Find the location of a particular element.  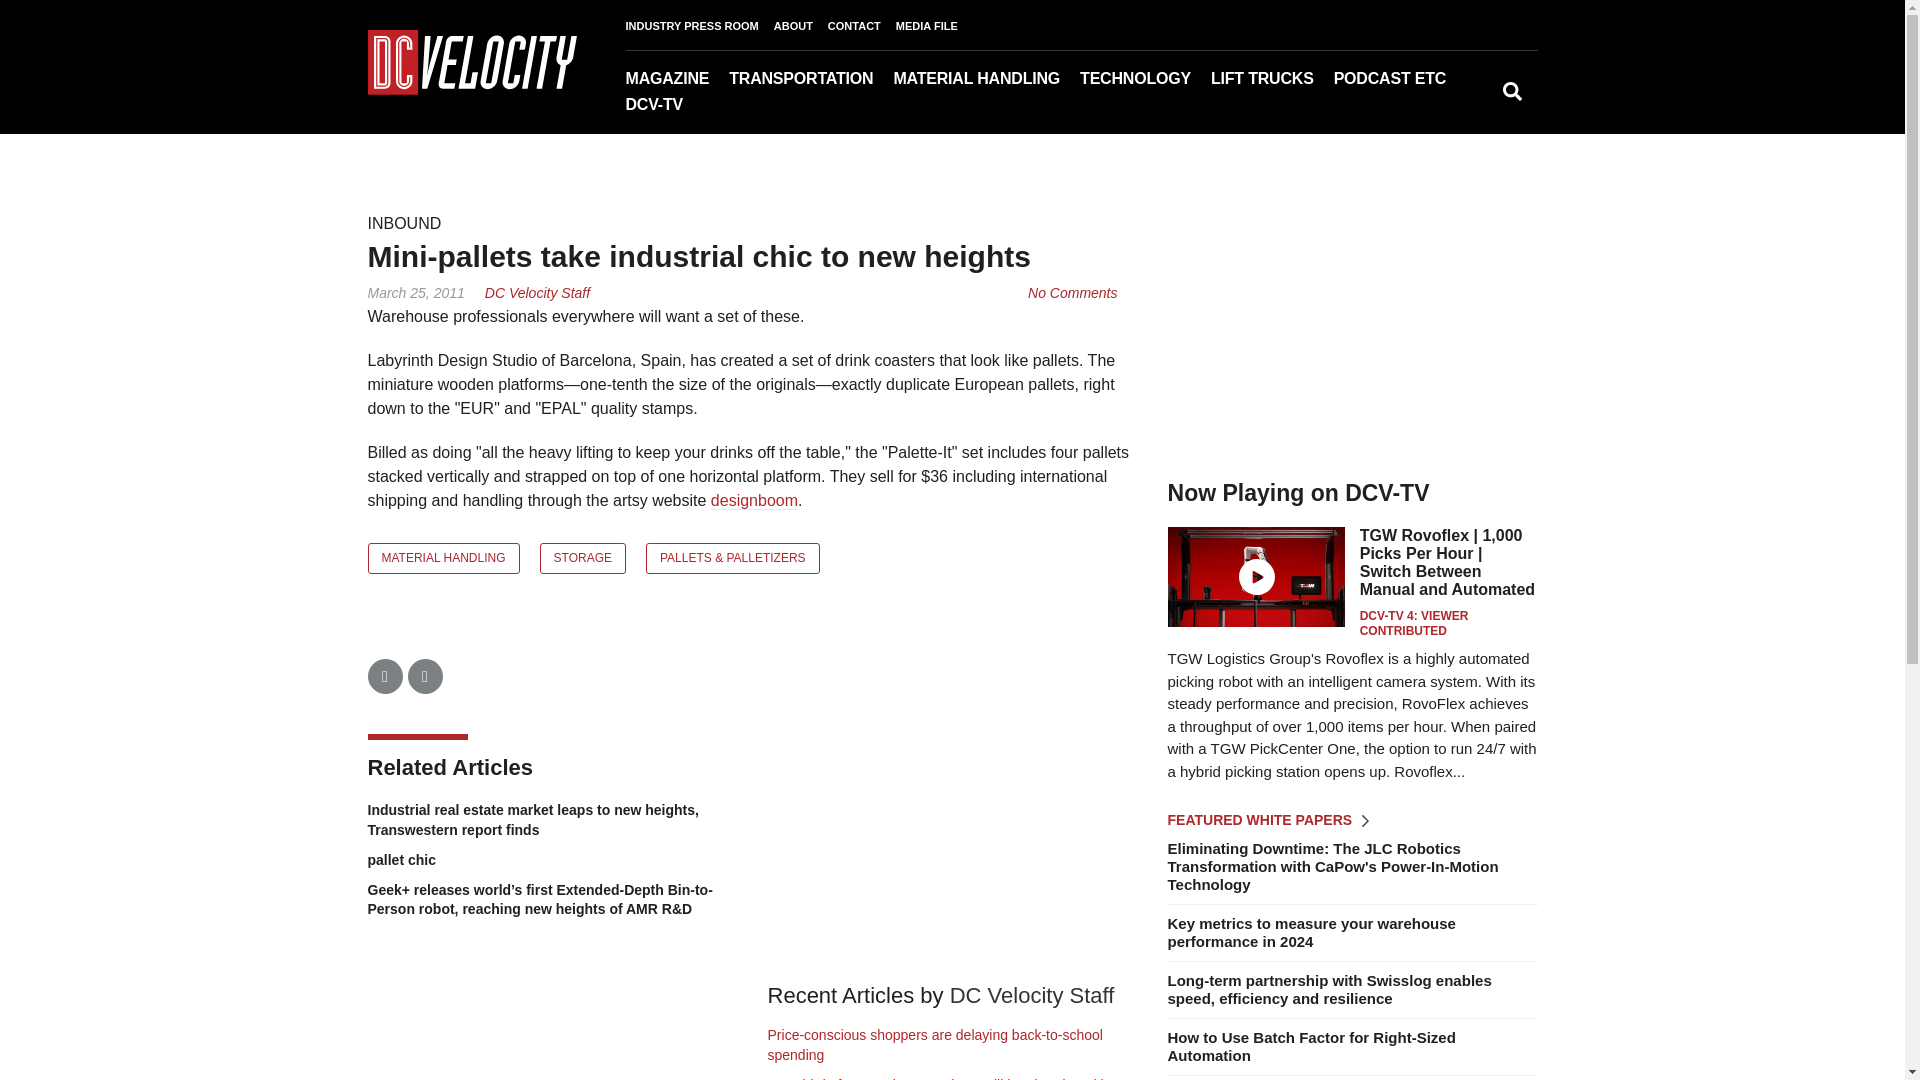

Mobile Apps is located at coordinates (758, 107).